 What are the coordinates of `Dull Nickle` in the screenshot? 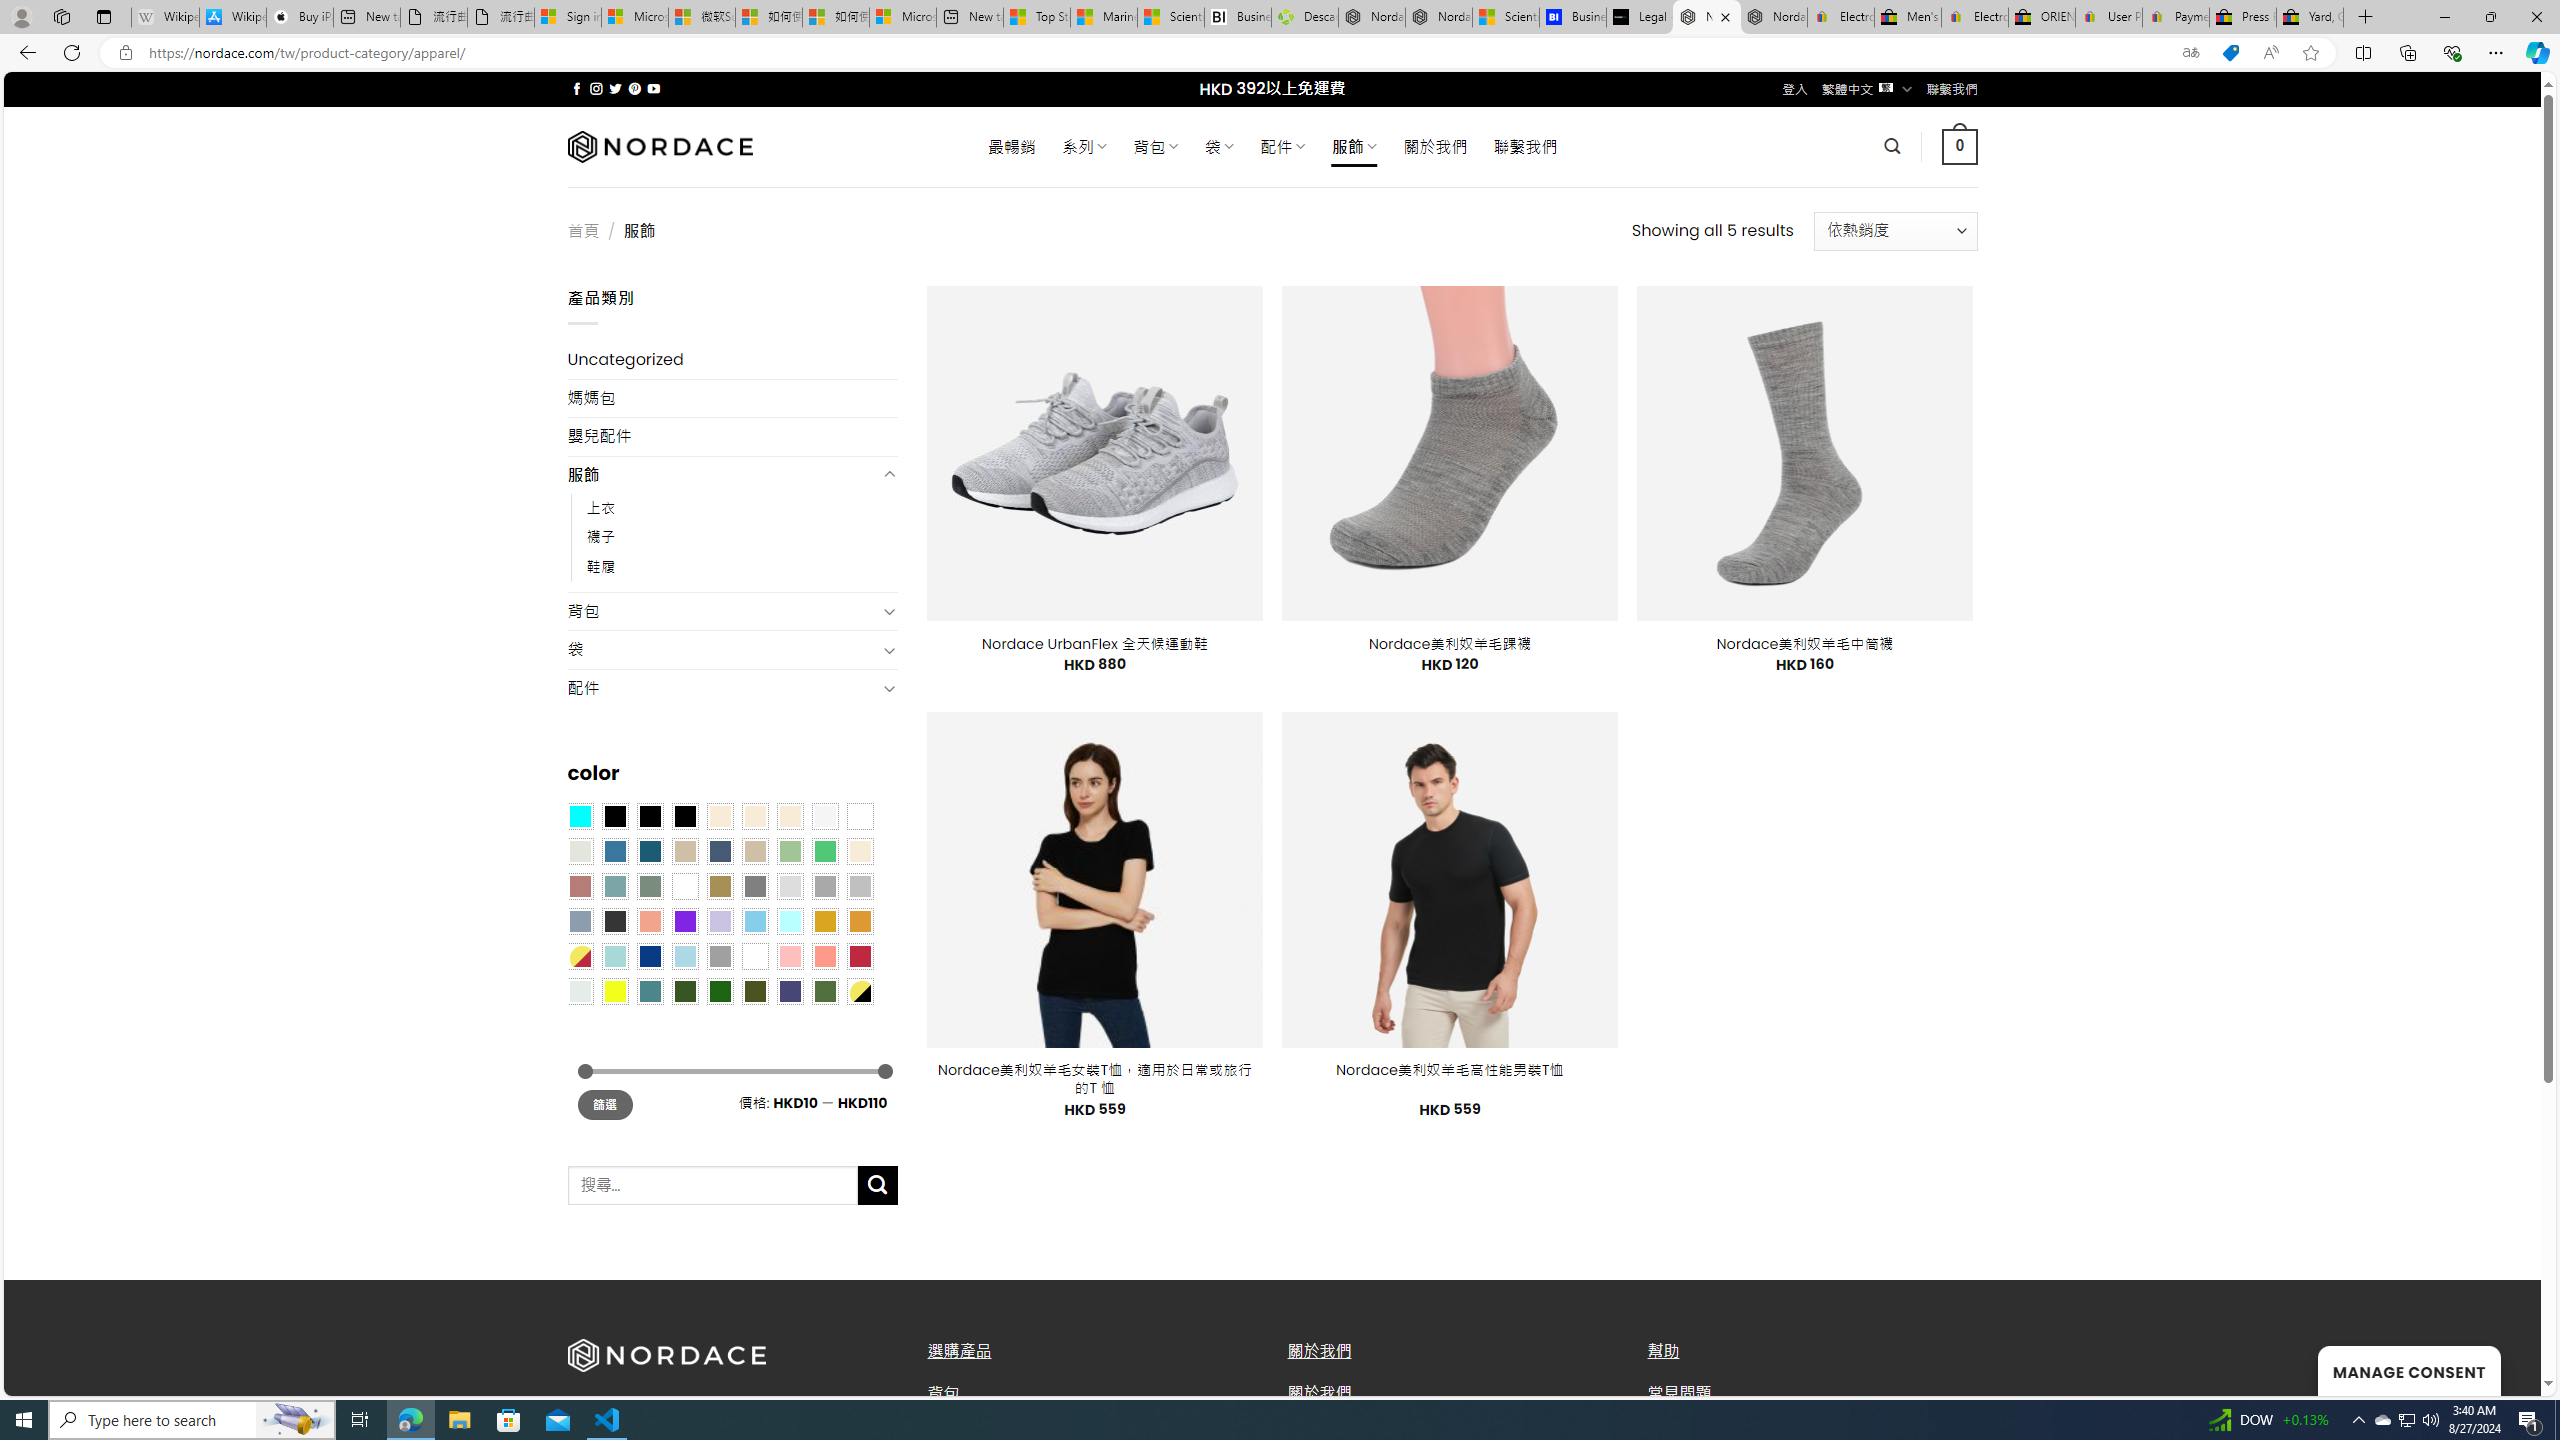 It's located at (579, 990).